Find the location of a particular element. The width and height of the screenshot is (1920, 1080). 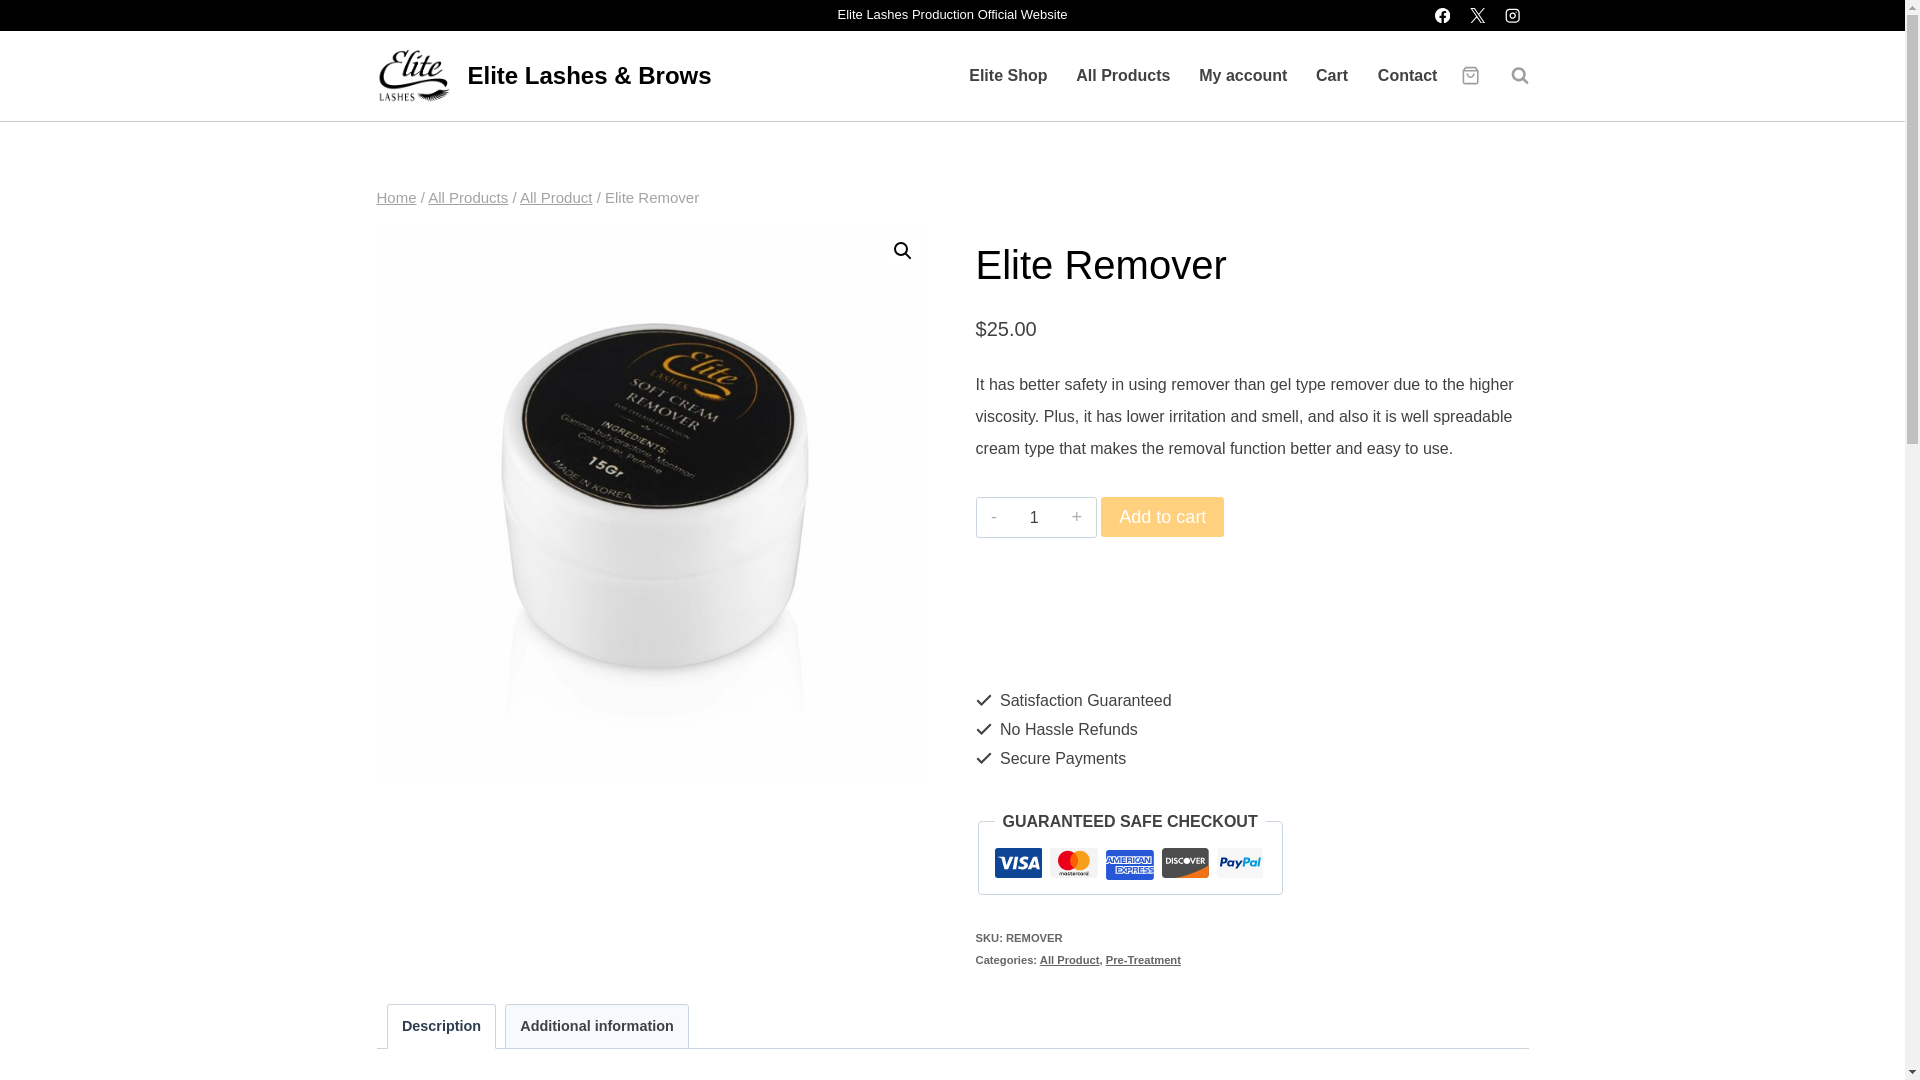

Description is located at coordinates (441, 1026).